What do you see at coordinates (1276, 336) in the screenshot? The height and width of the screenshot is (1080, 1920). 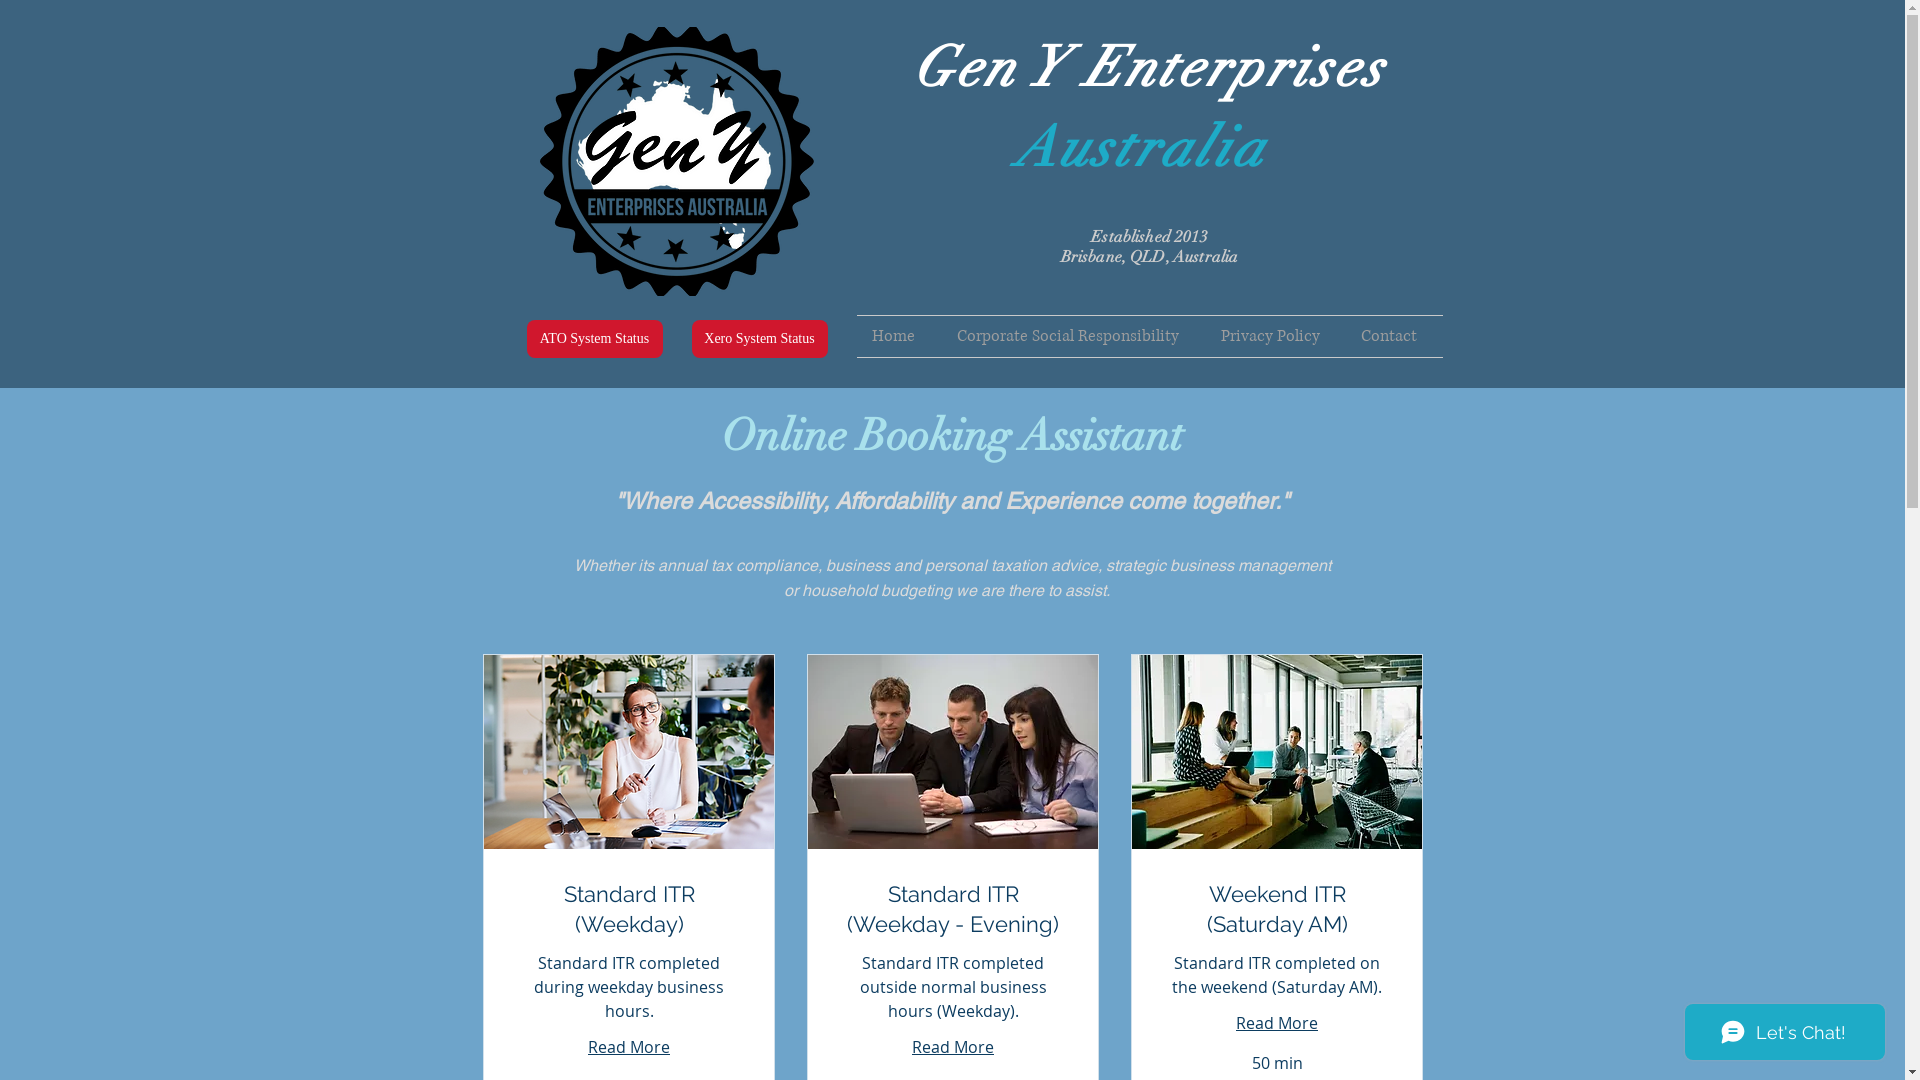 I see `Privacy Policy` at bounding box center [1276, 336].